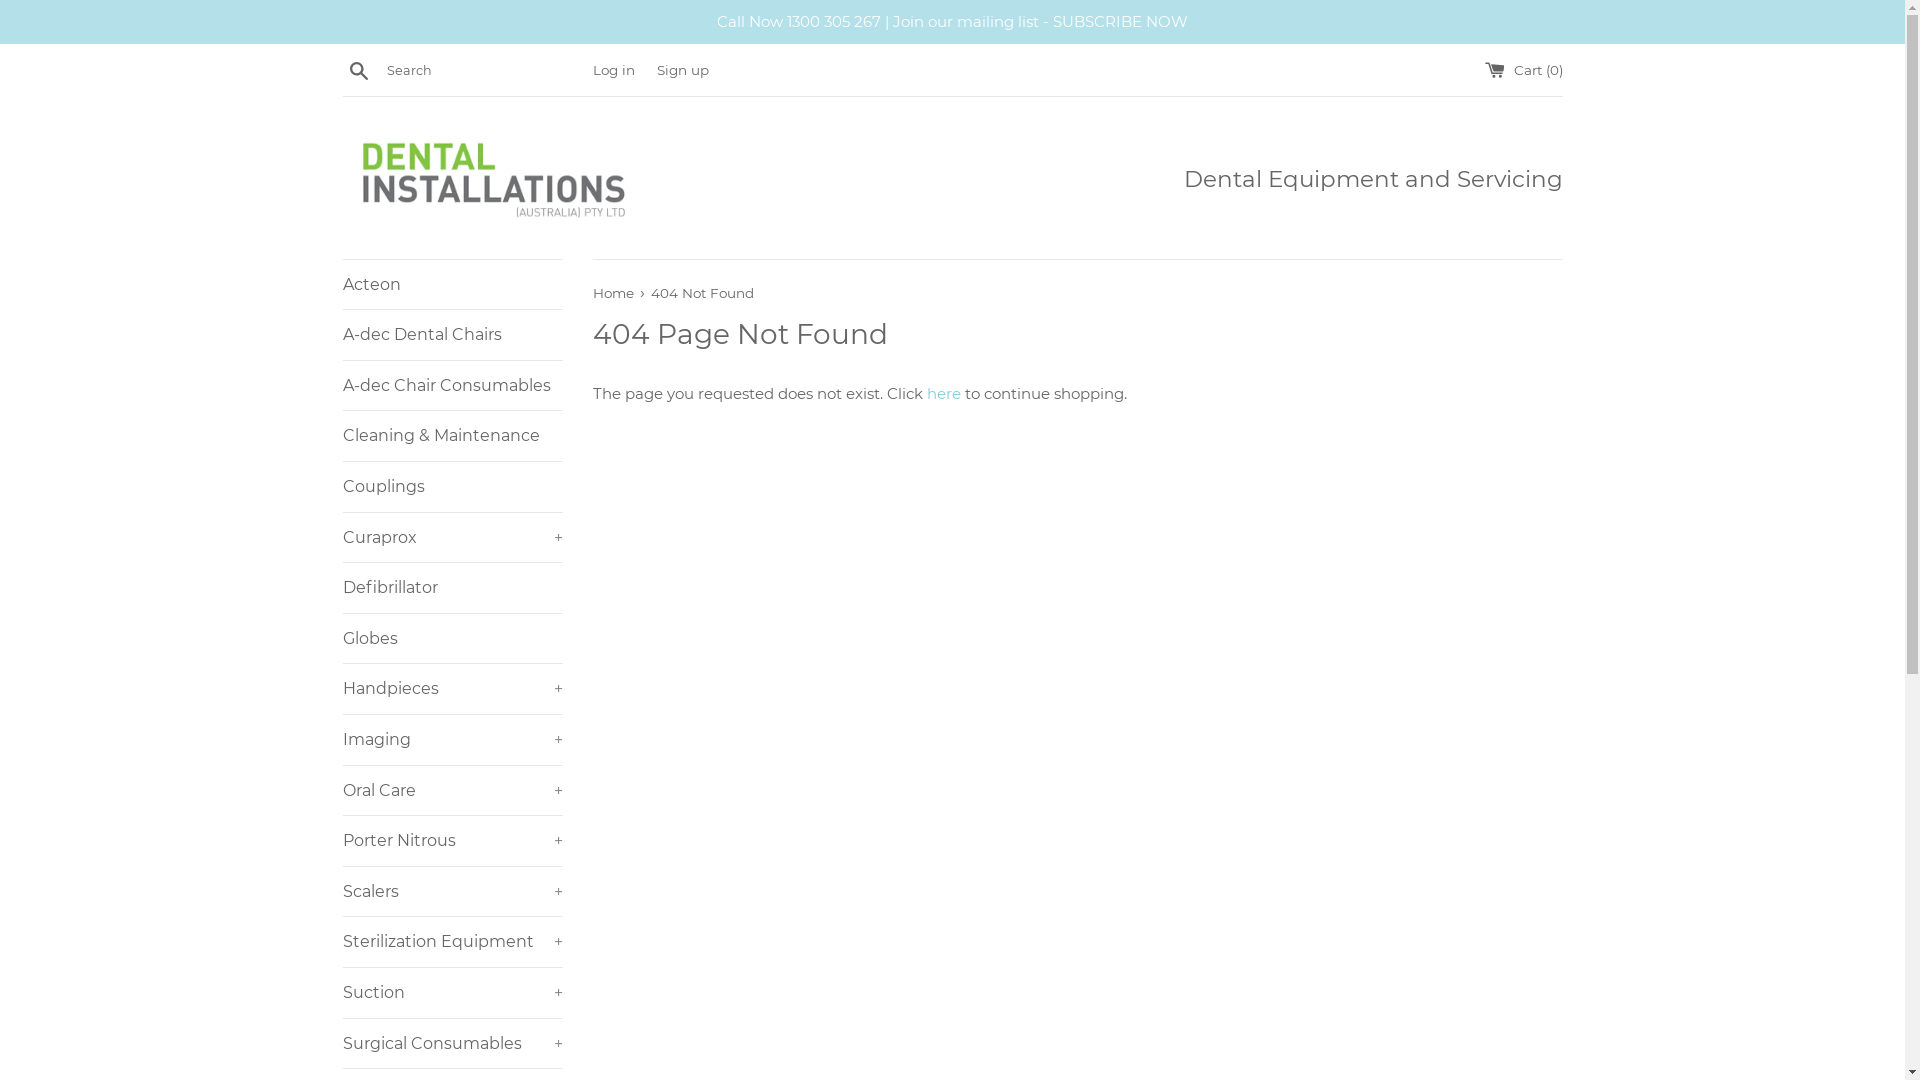  Describe the element at coordinates (358, 69) in the screenshot. I see `Search` at that location.